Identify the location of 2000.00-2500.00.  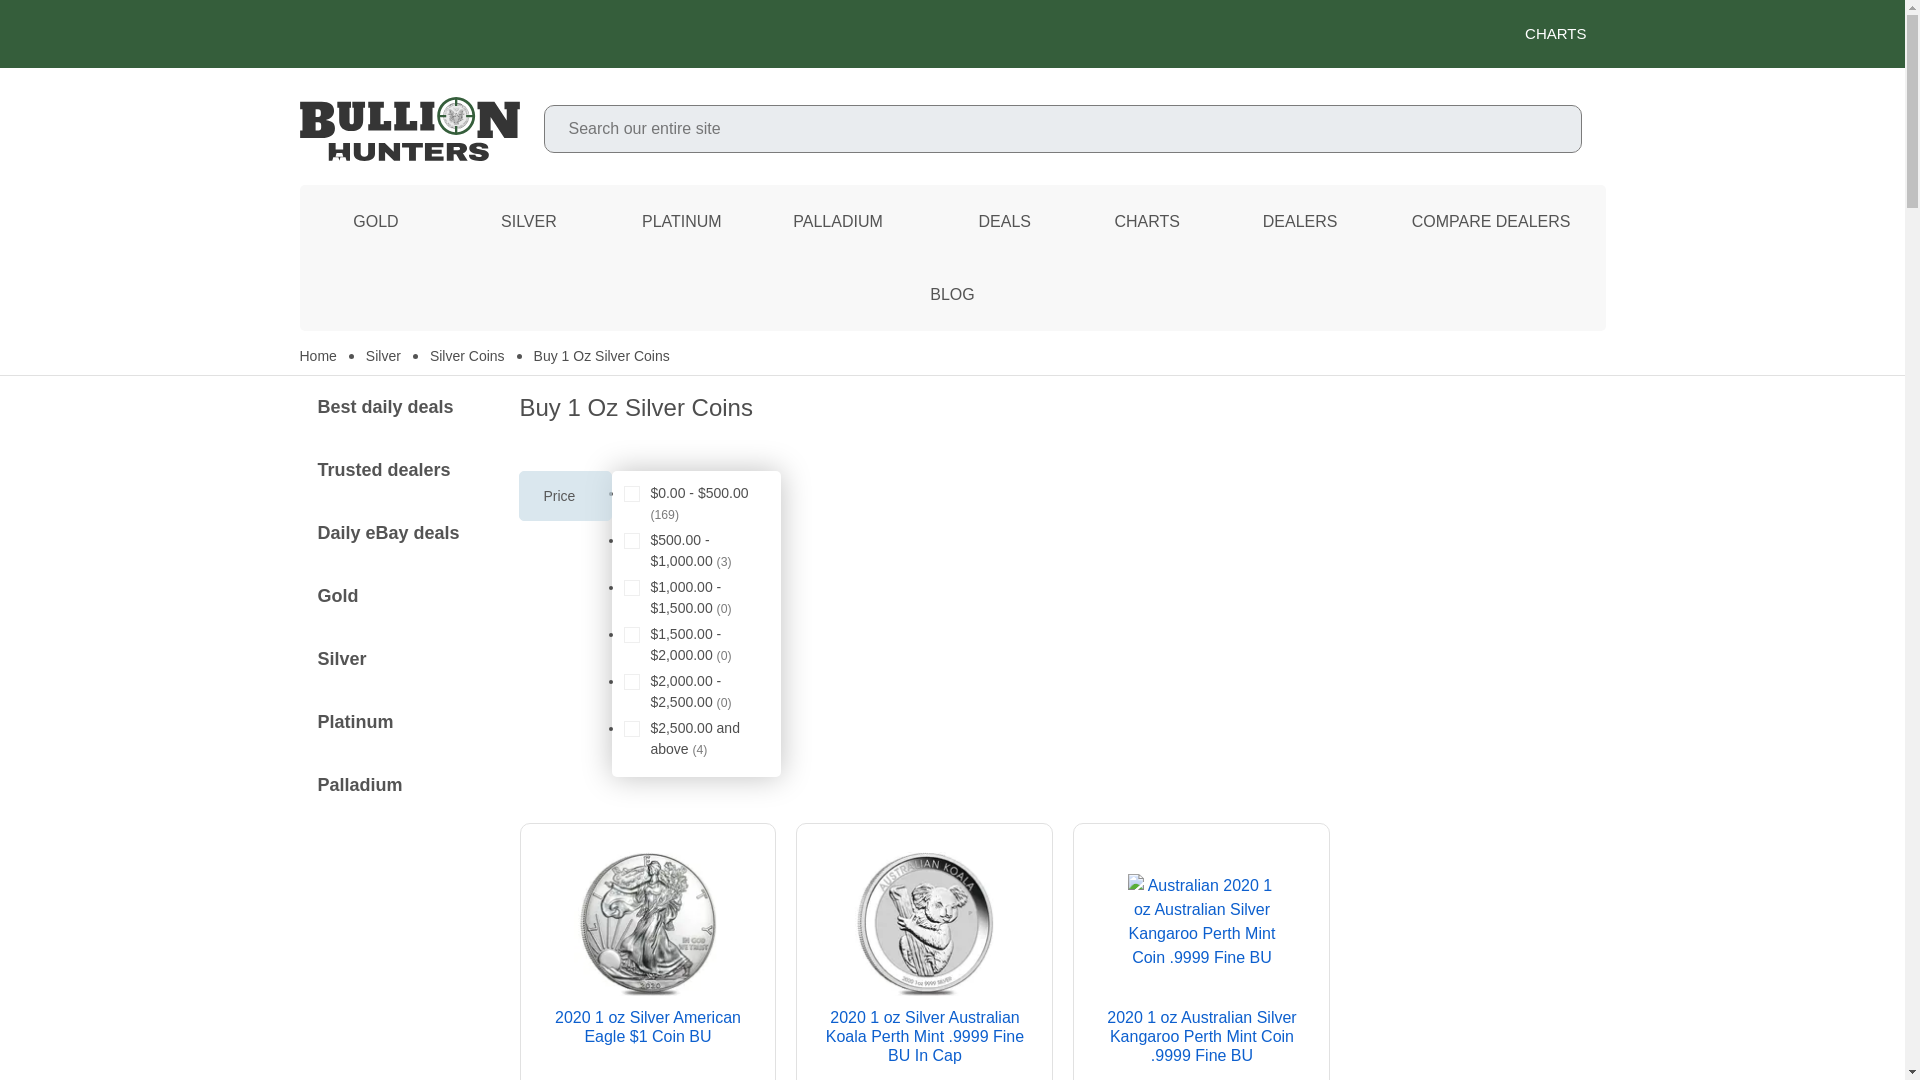
(632, 682).